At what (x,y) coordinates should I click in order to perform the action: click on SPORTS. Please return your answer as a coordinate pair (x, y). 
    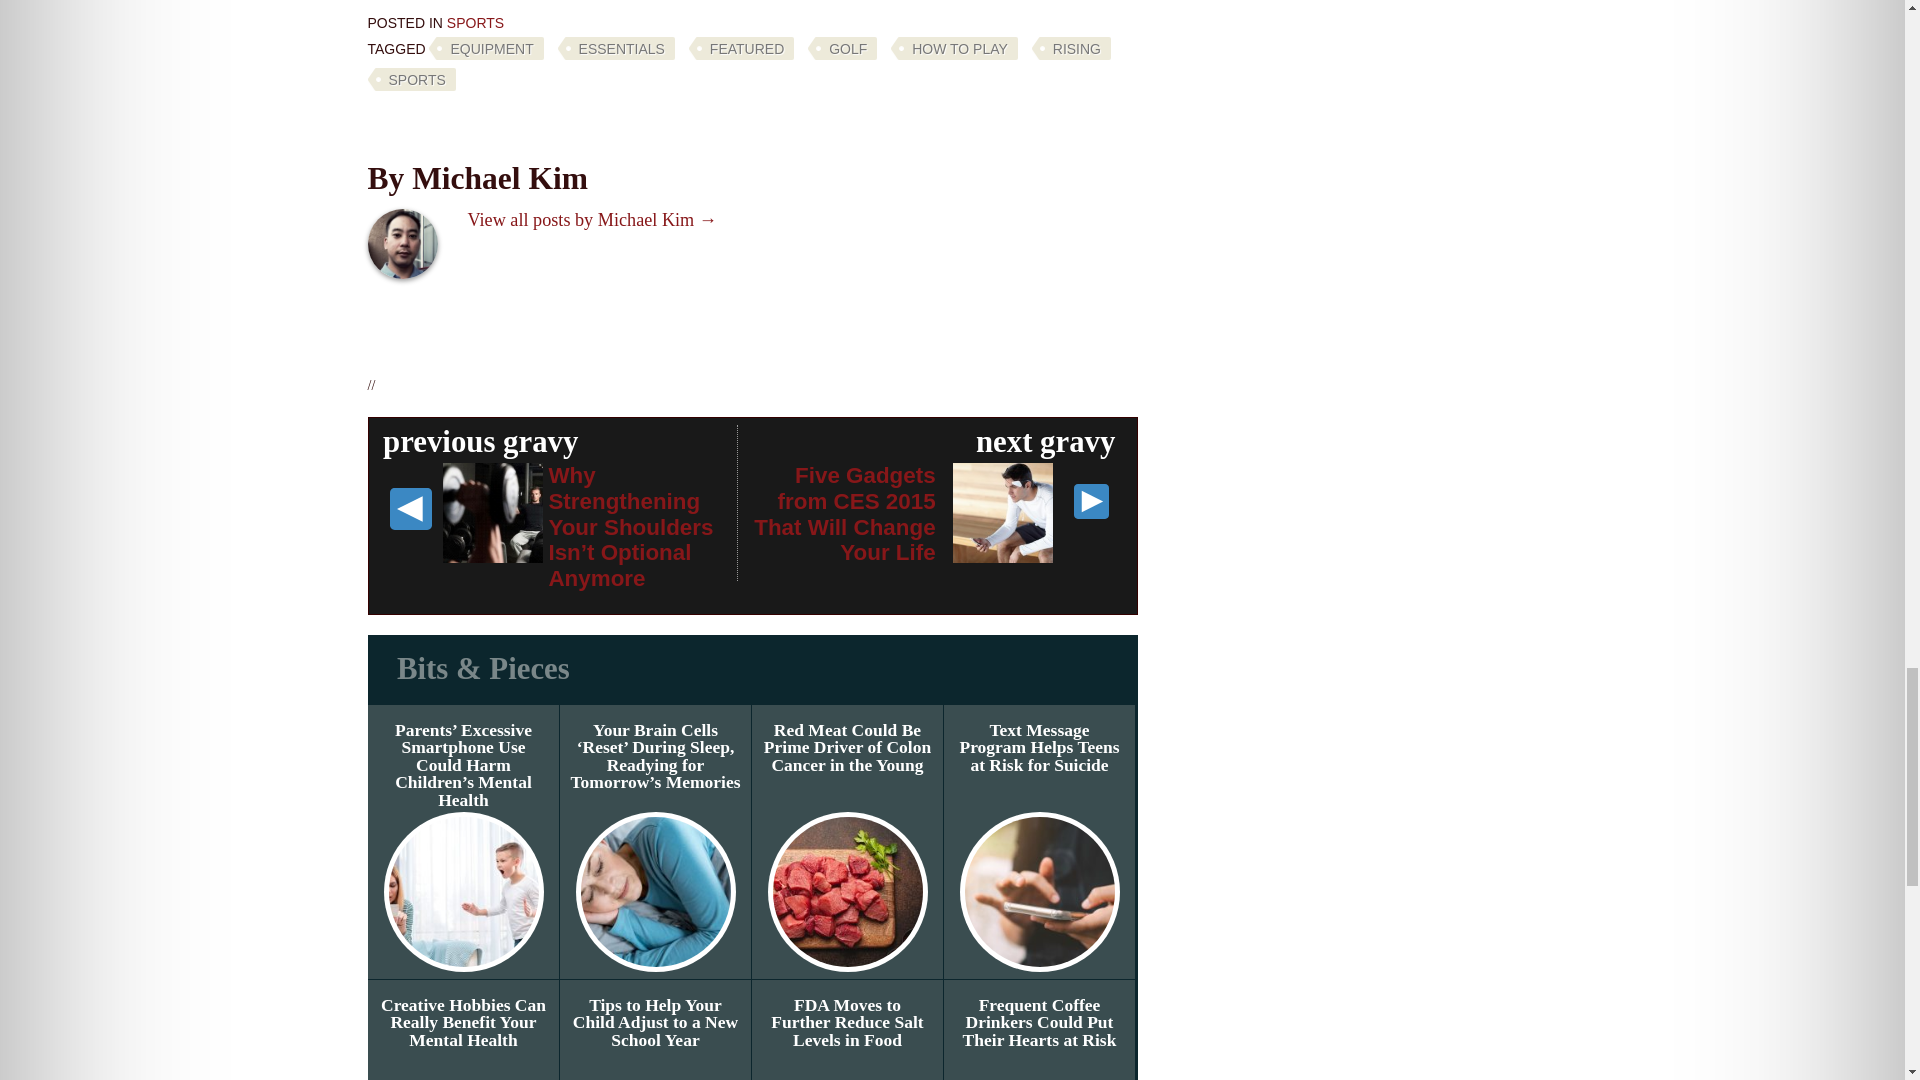
    Looking at the image, I should click on (475, 23).